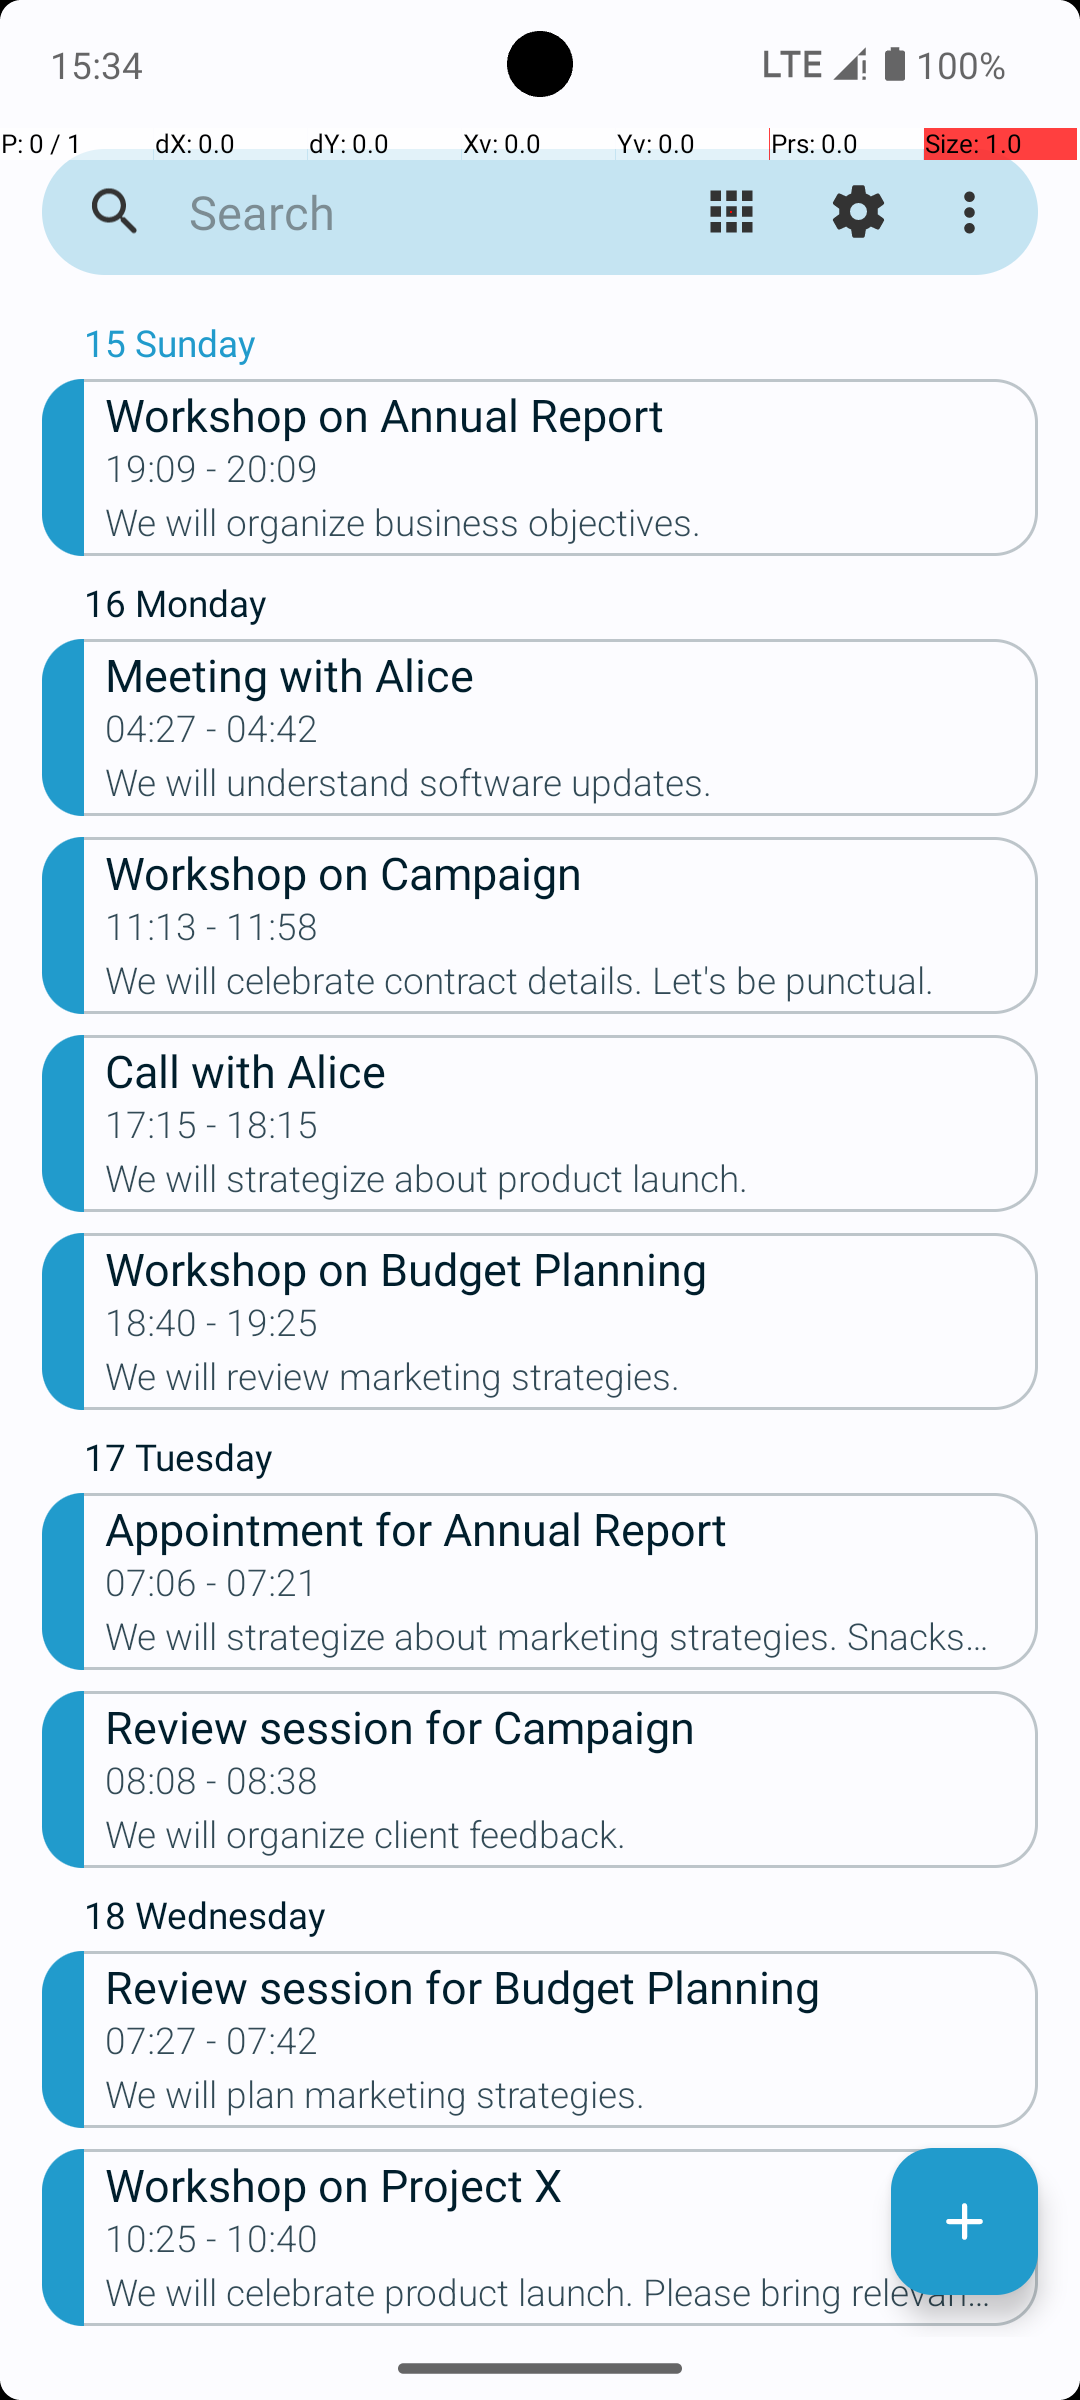  I want to click on We will strategize about marketing strategies. Snacks will be provided., so click(572, 1643).